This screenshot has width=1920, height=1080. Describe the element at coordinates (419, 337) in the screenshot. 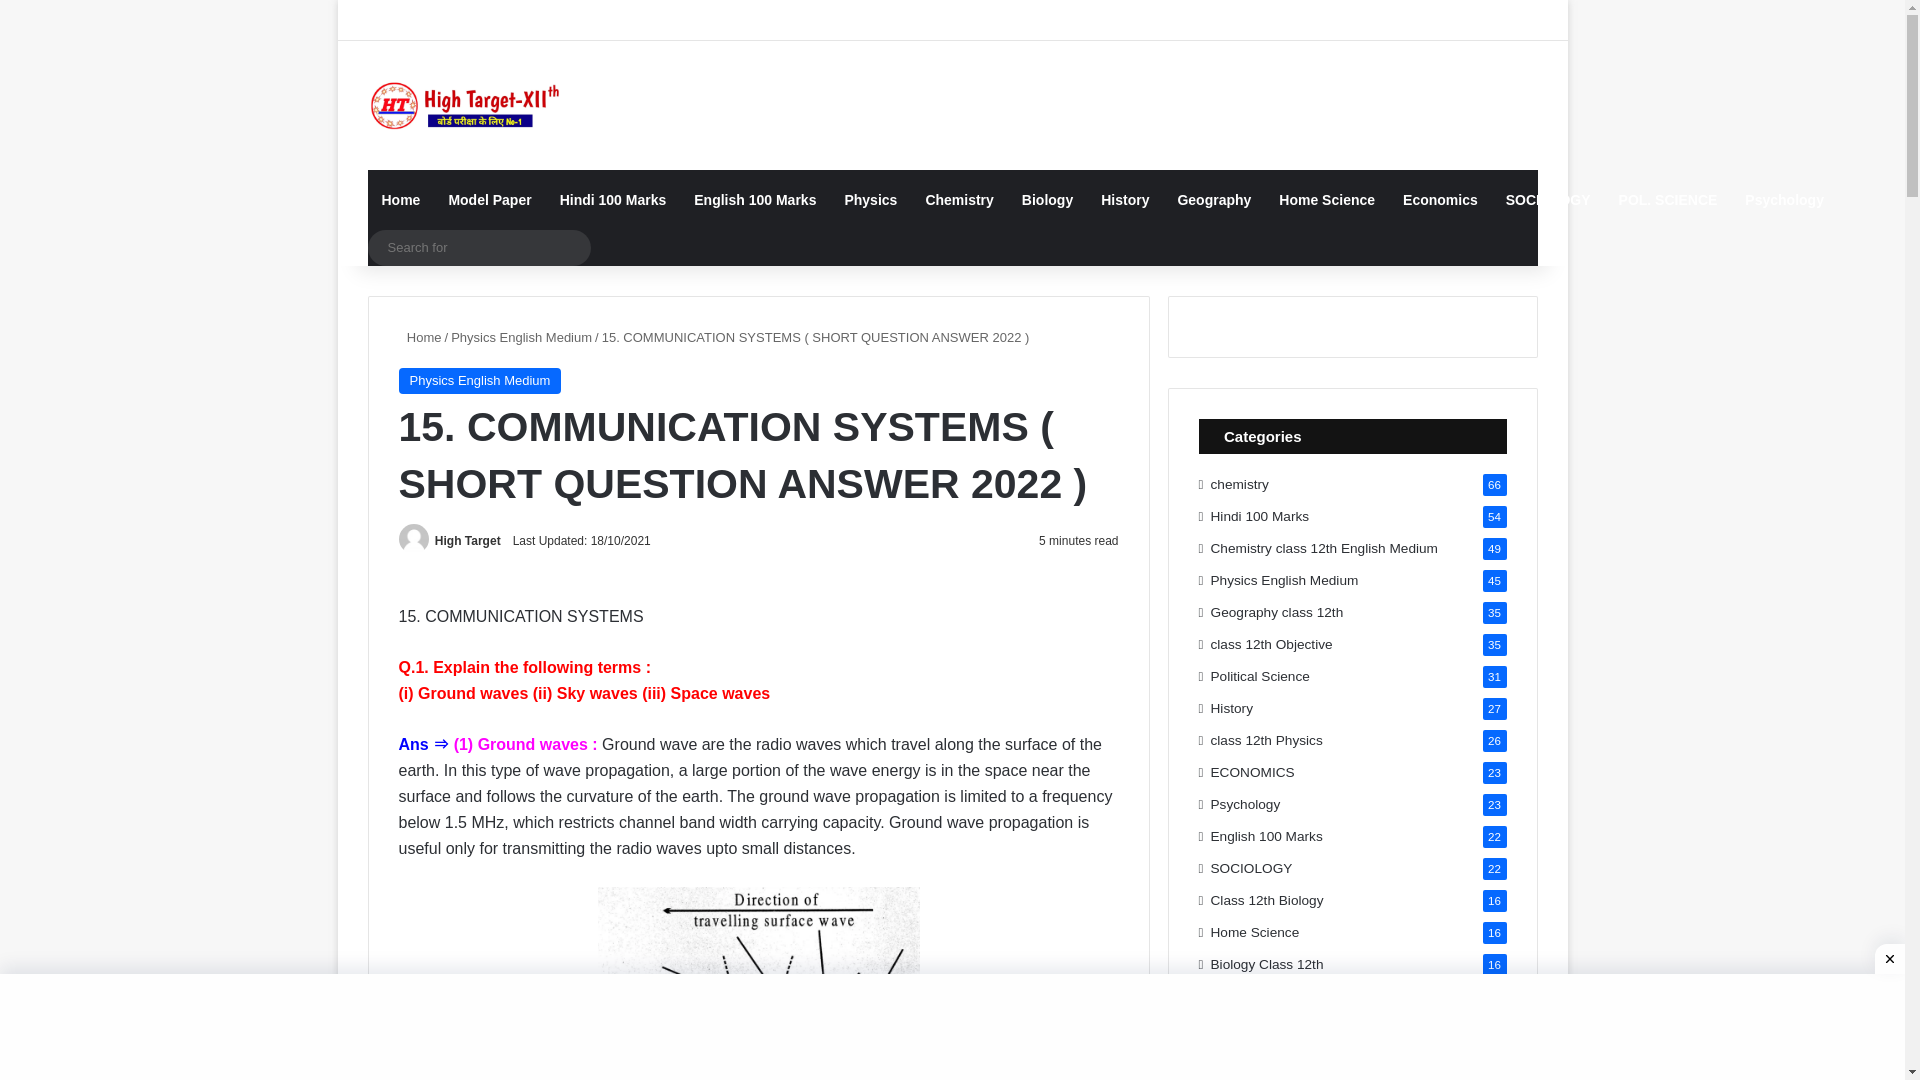

I see `Home` at that location.